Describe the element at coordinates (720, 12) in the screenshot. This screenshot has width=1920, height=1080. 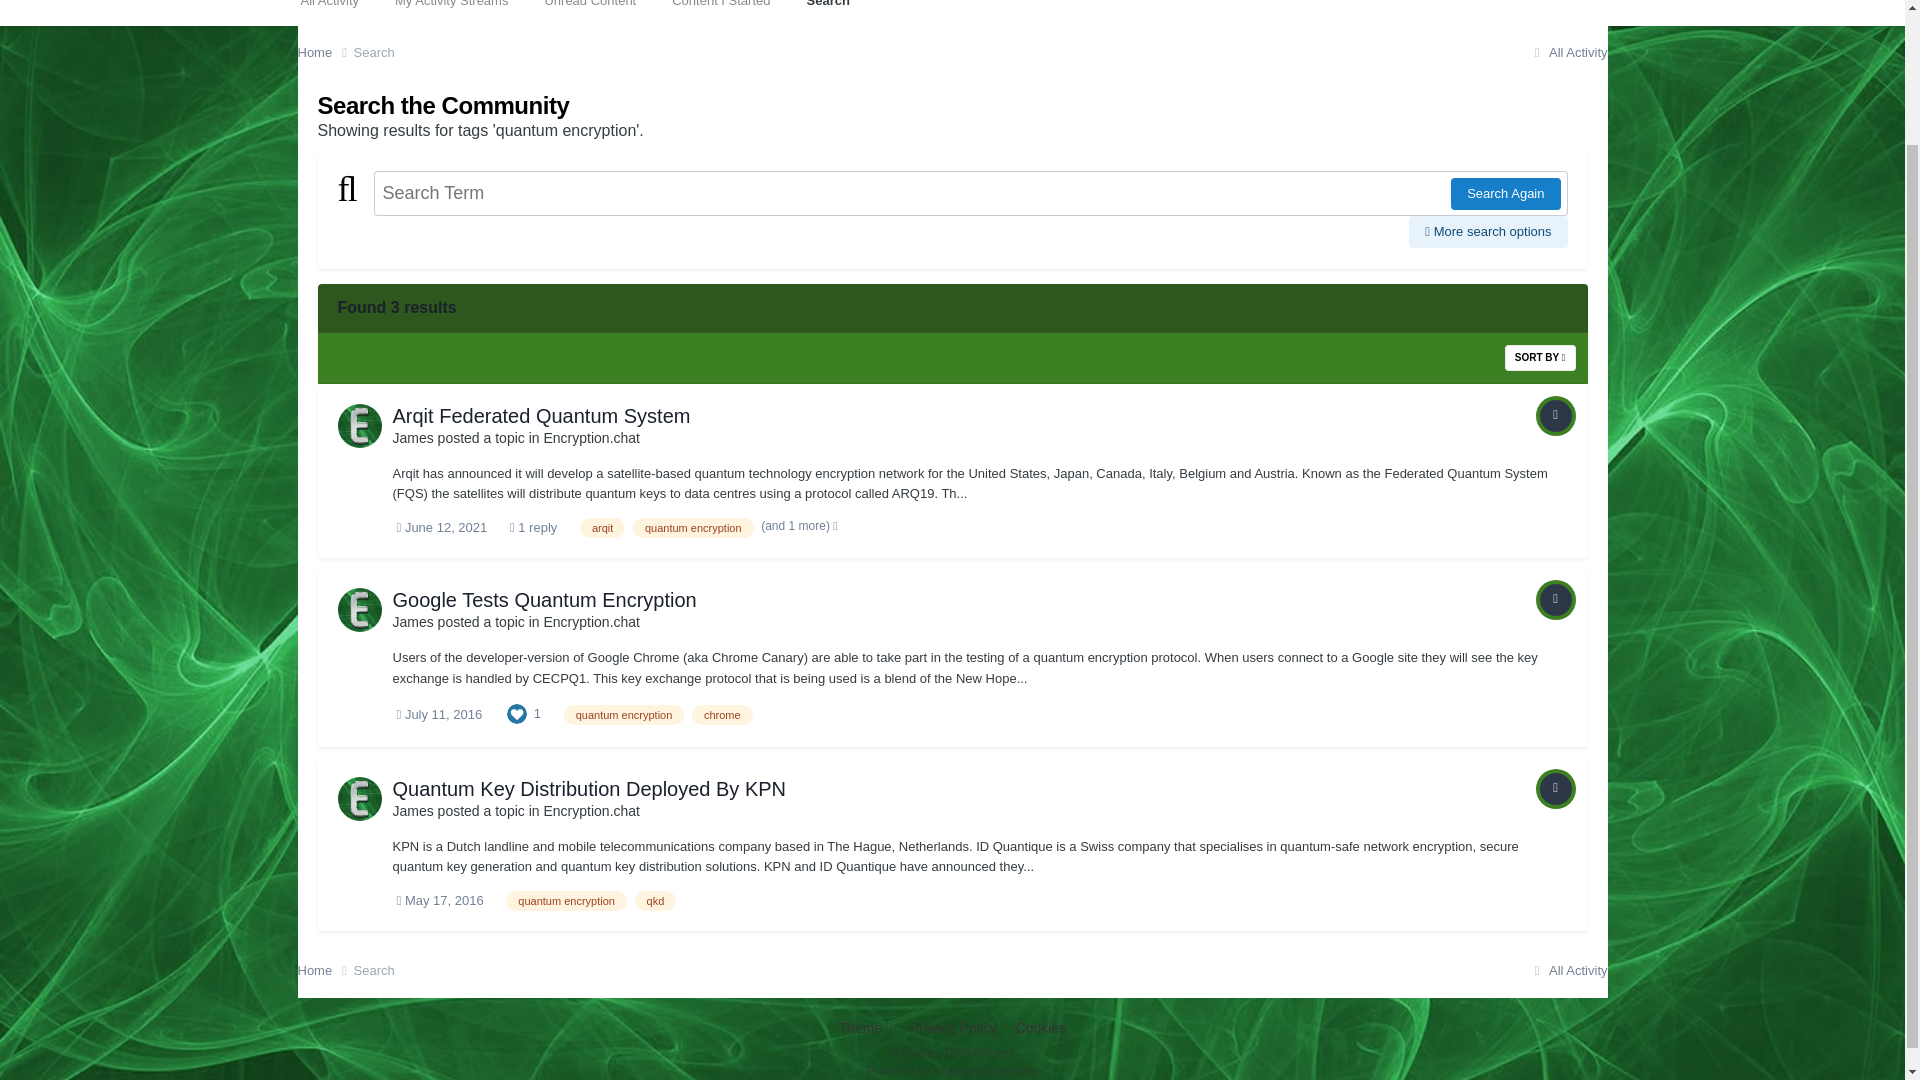
I see `Content I Started` at that location.